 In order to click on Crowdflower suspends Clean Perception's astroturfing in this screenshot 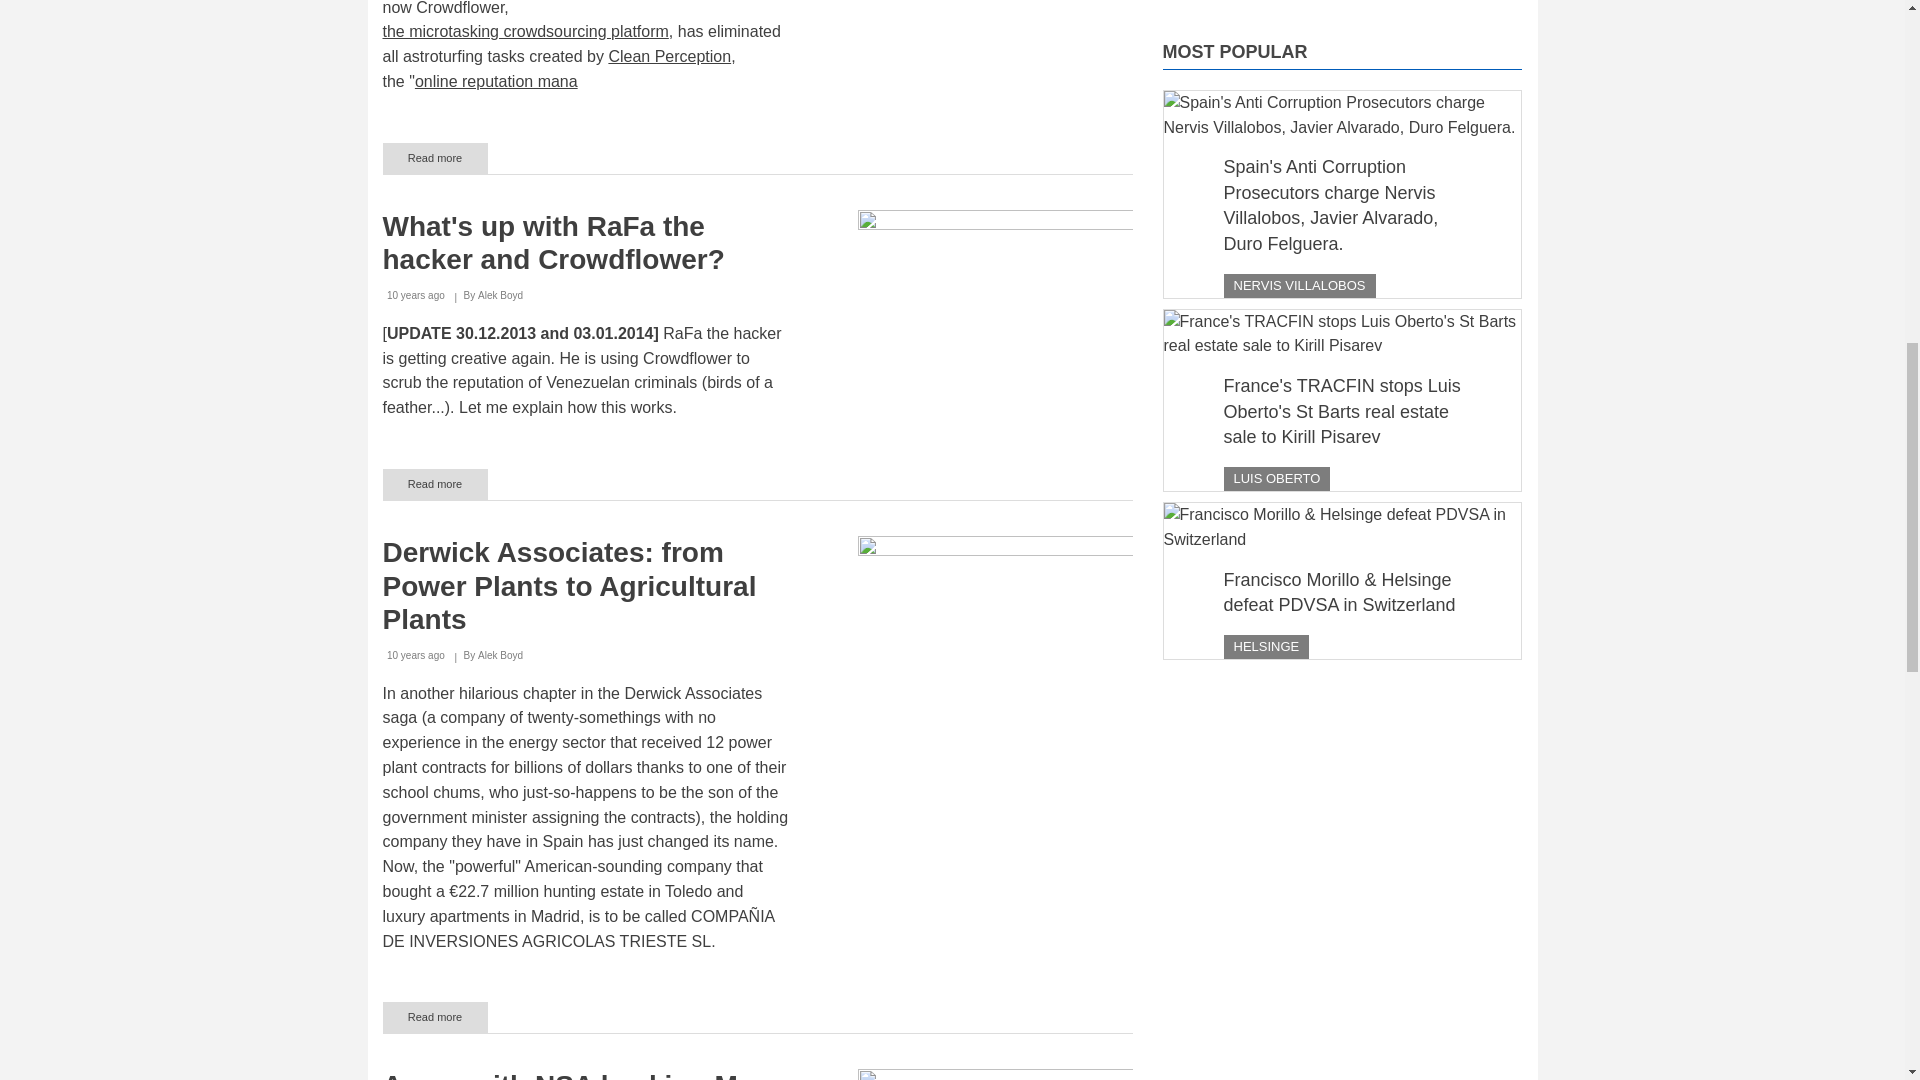, I will do `click(434, 158)`.